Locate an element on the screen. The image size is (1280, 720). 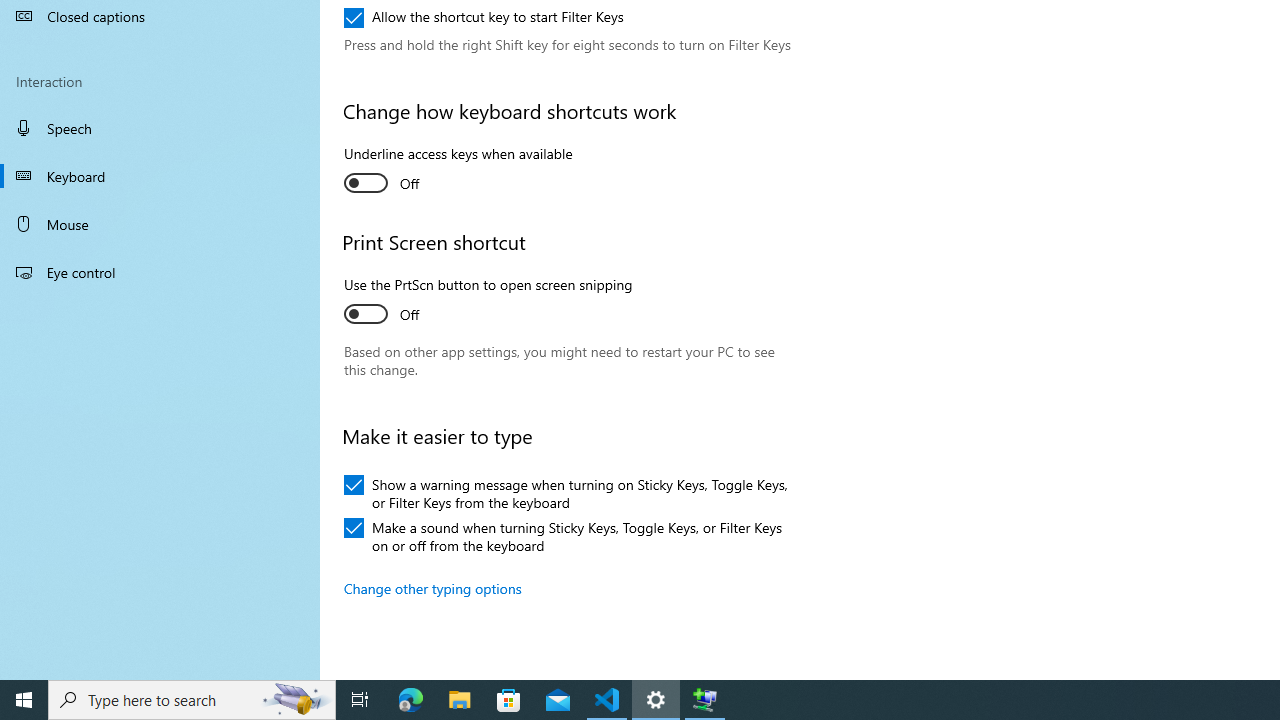
File Explorer is located at coordinates (460, 700).